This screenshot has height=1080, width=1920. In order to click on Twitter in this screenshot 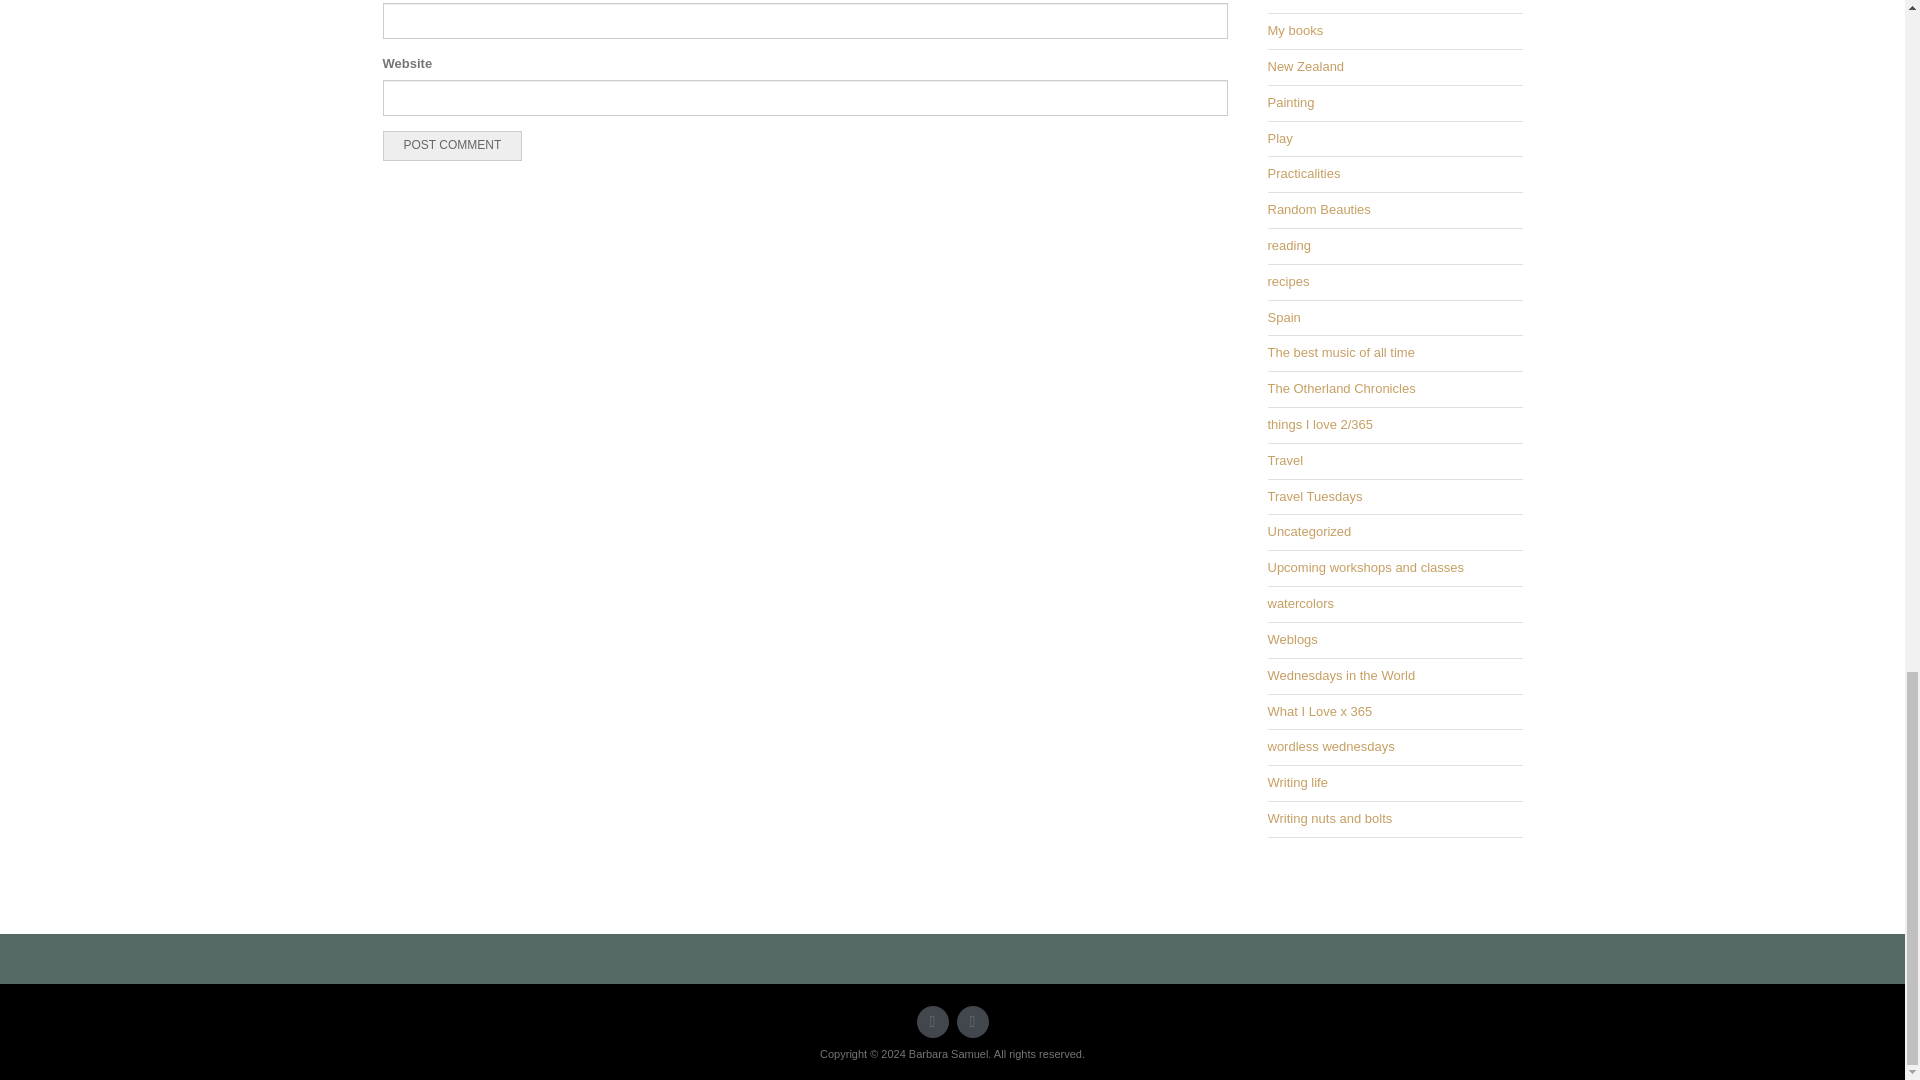, I will do `click(932, 1021)`.